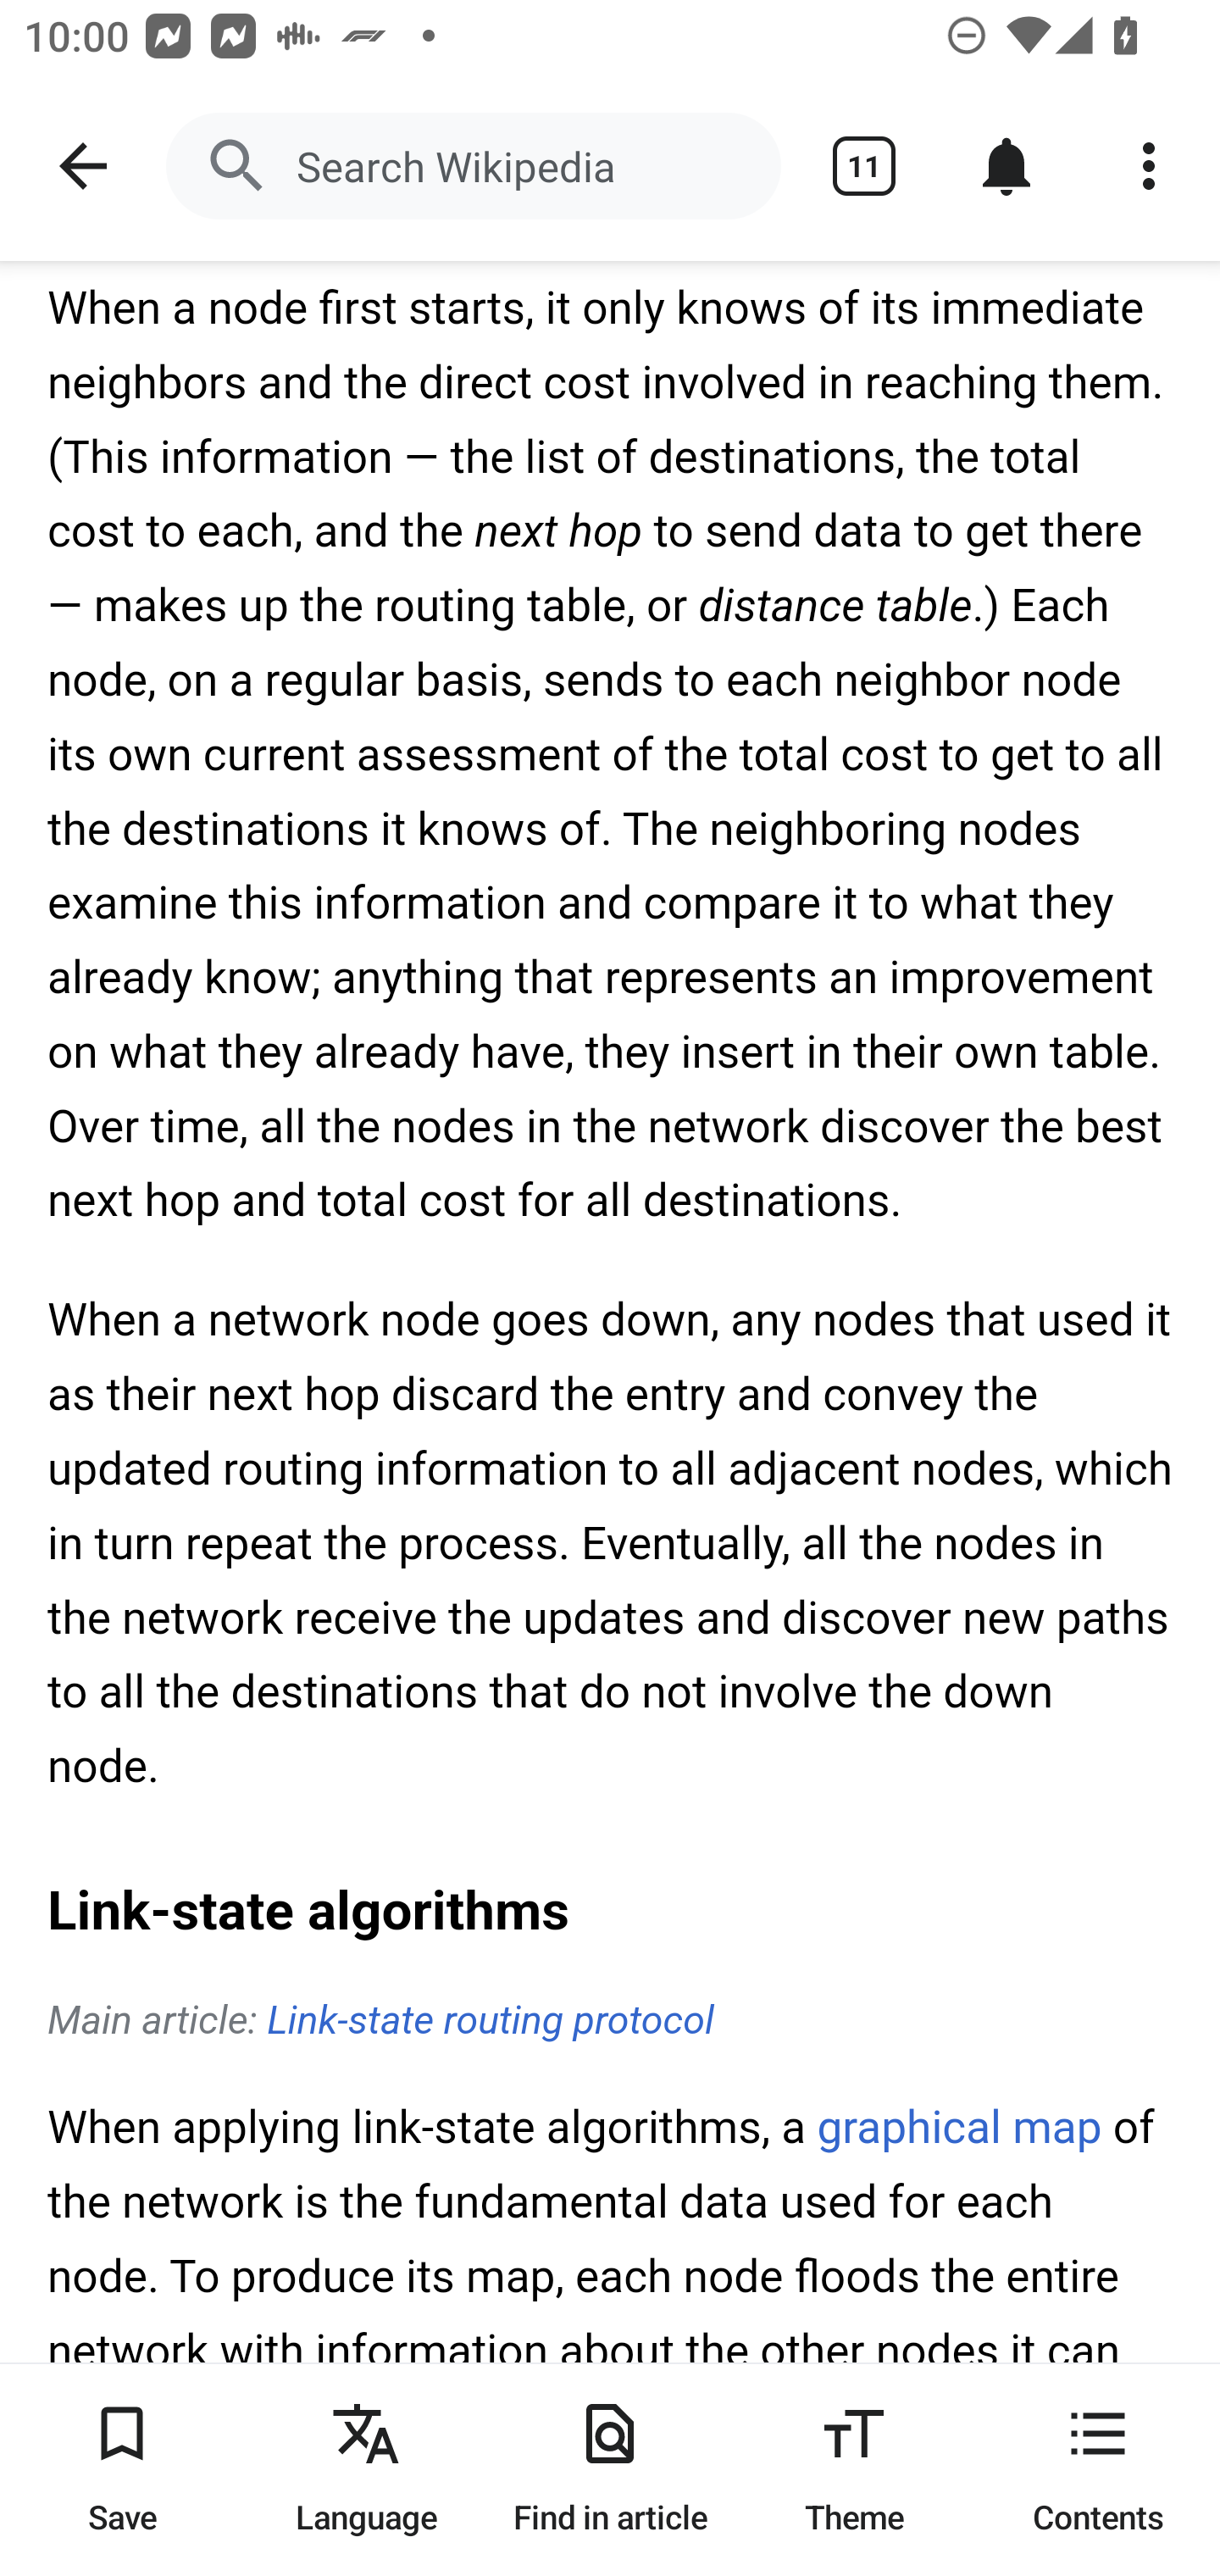  I want to click on Notifications, so click(1006, 166).